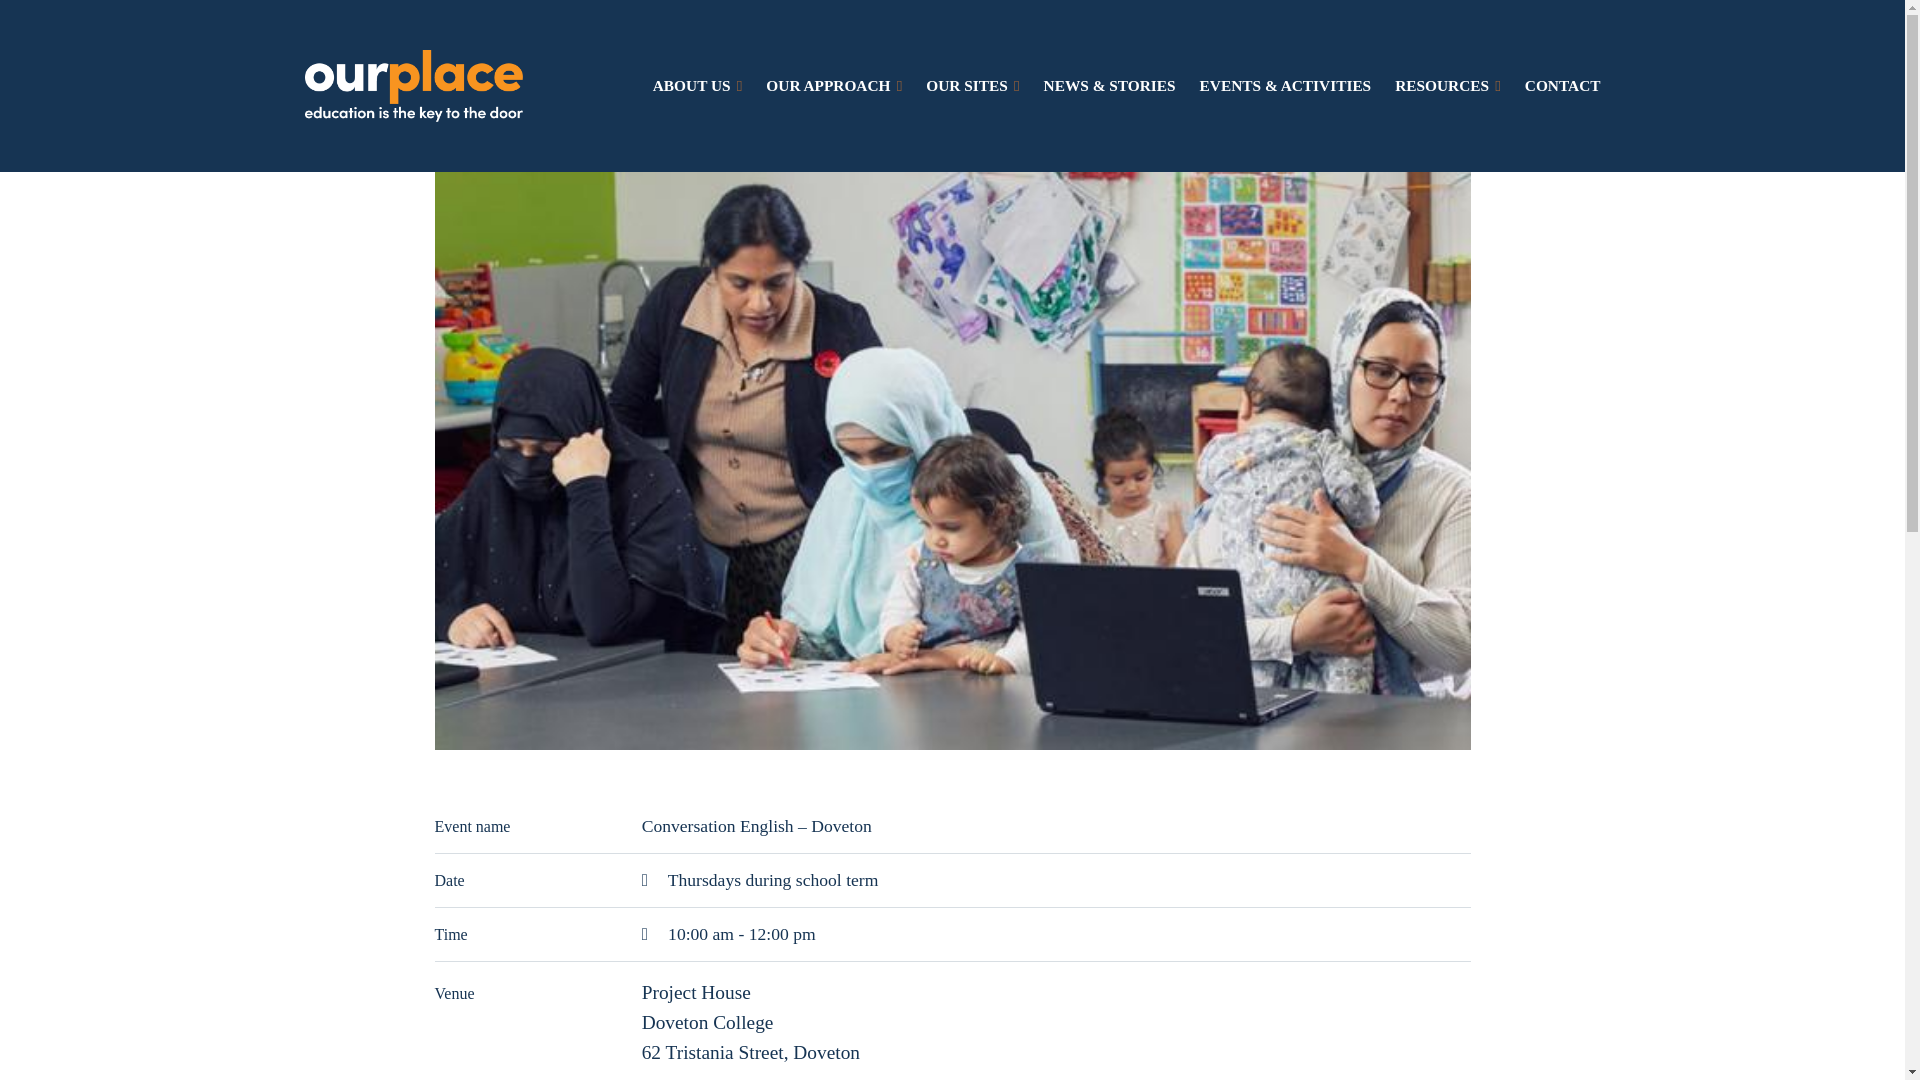  I want to click on CONTACT, so click(1562, 86).